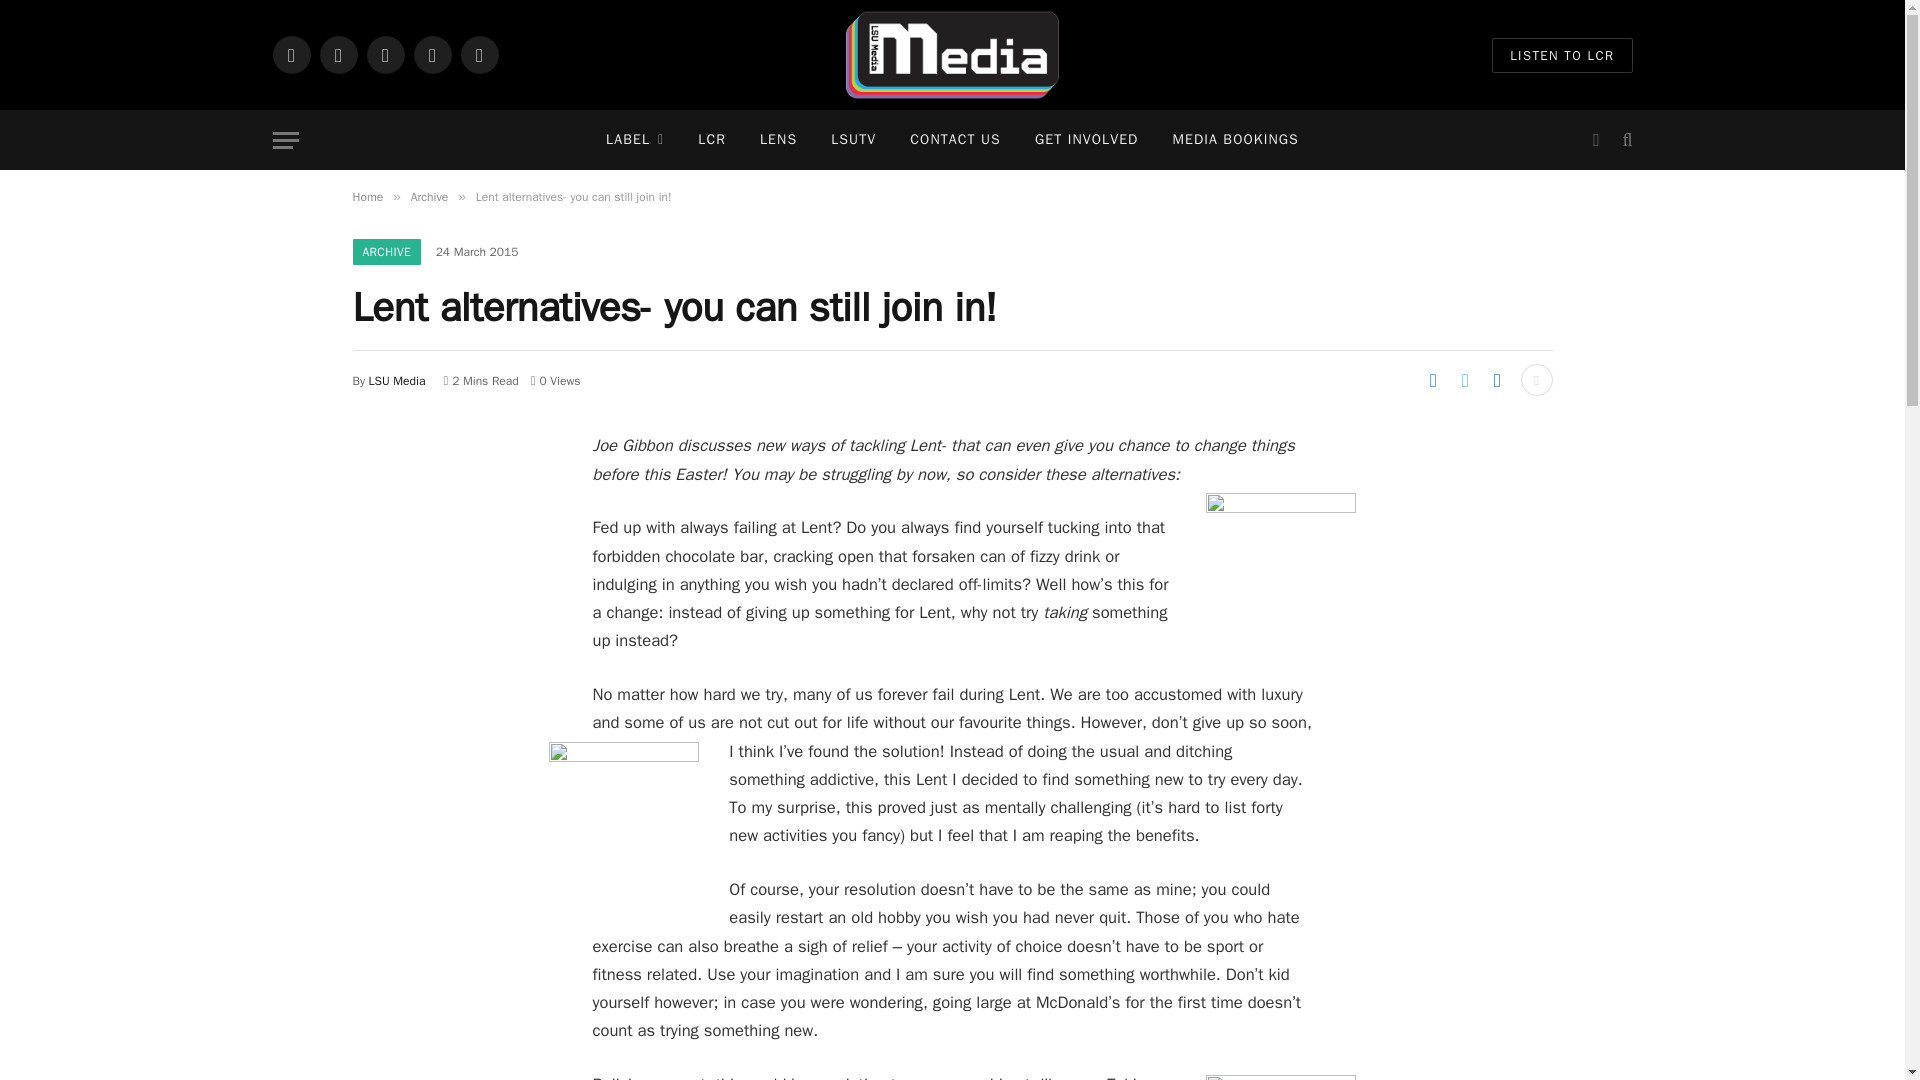 This screenshot has height=1080, width=1920. What do you see at coordinates (952, 55) in the screenshot?
I see `LSU Media` at bounding box center [952, 55].